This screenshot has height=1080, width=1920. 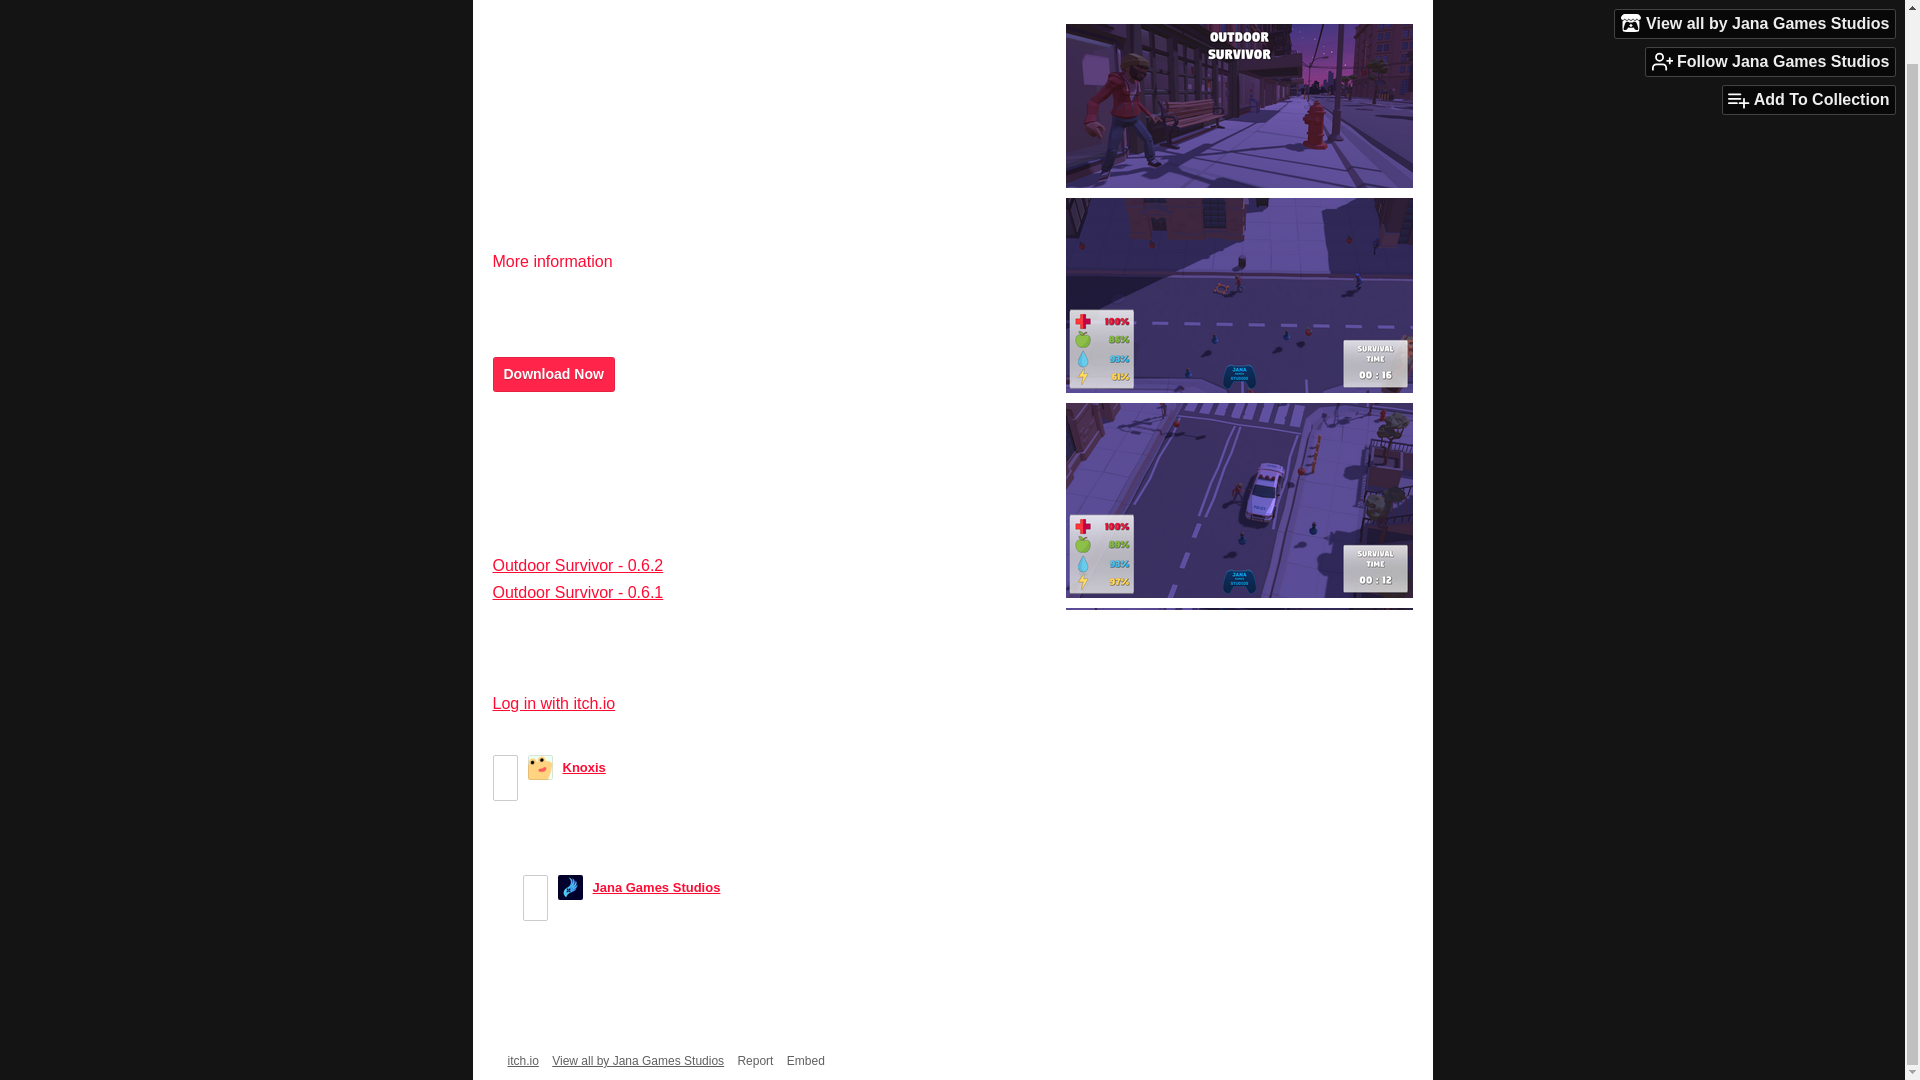 What do you see at coordinates (656, 888) in the screenshot?
I see `Jana Games Studios` at bounding box center [656, 888].